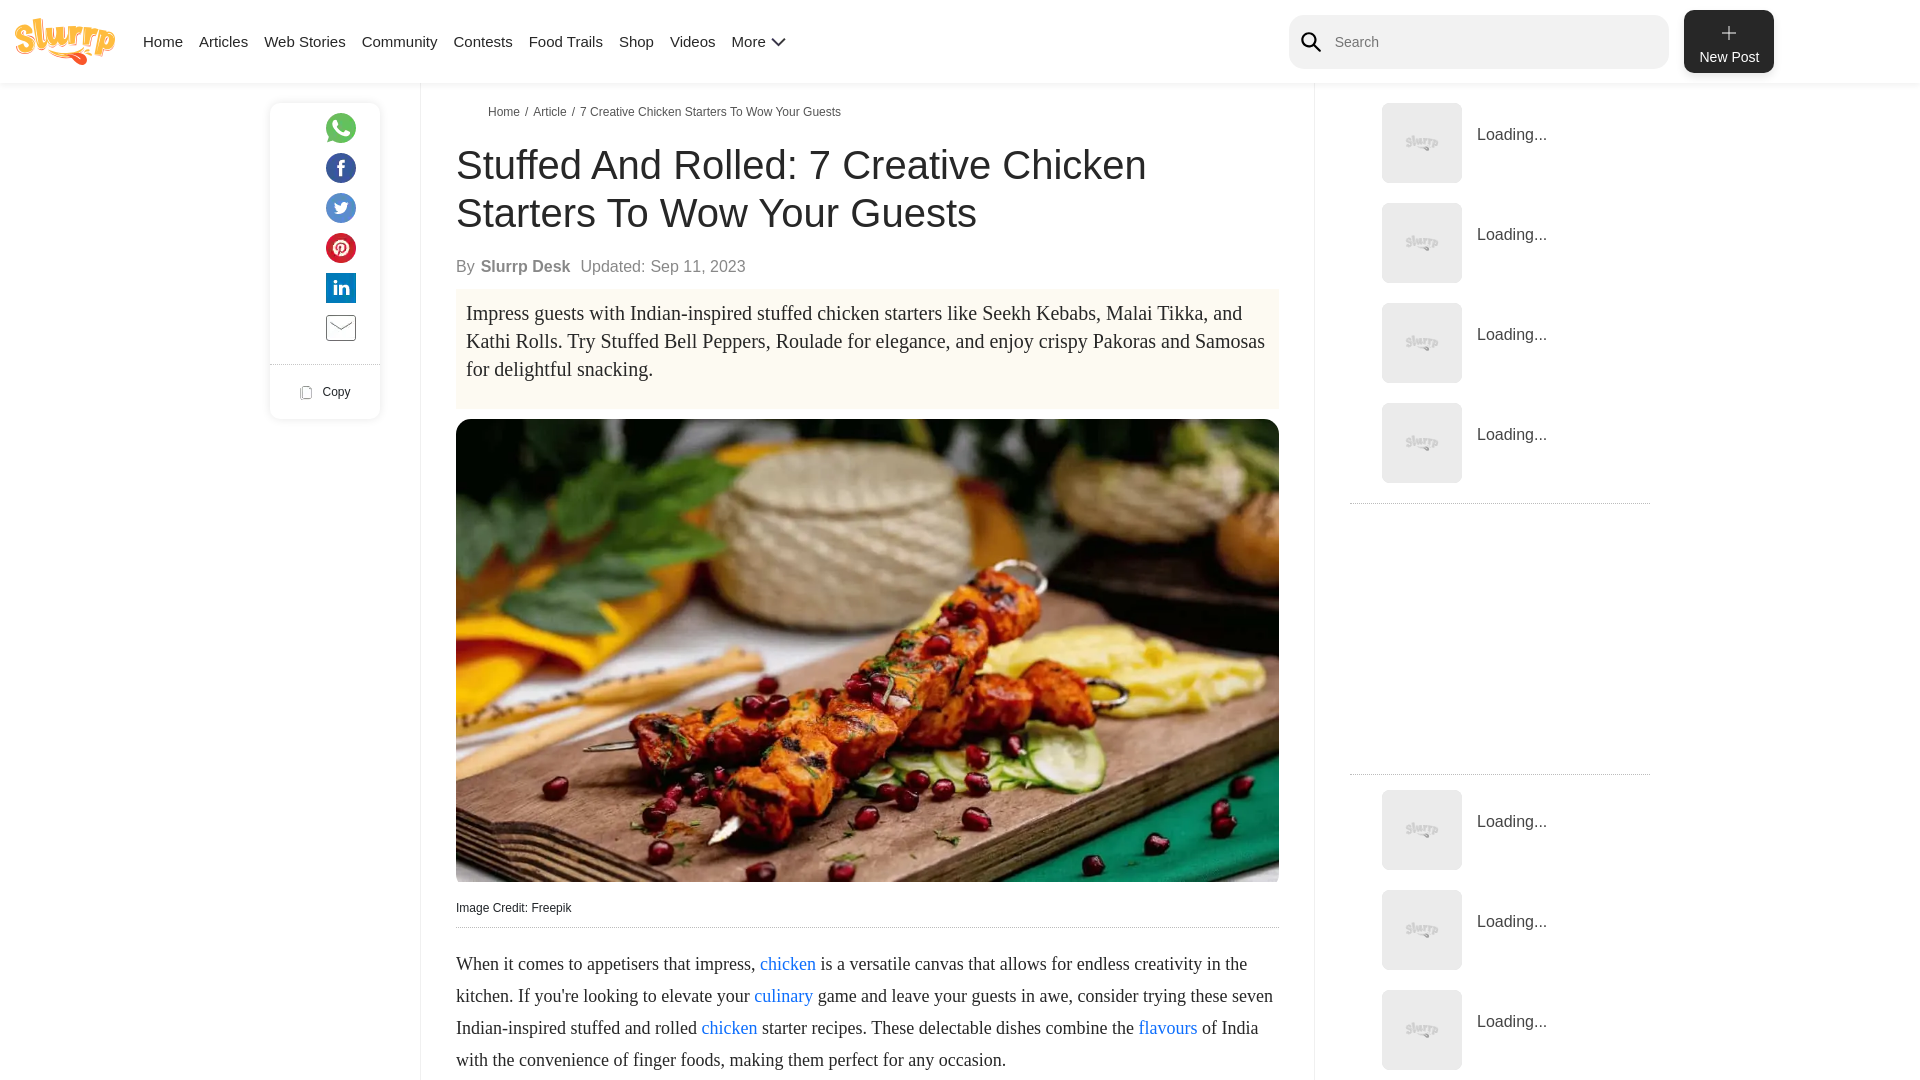 Image resolution: width=1920 pixels, height=1080 pixels. What do you see at coordinates (552, 111) in the screenshot?
I see `Article` at bounding box center [552, 111].